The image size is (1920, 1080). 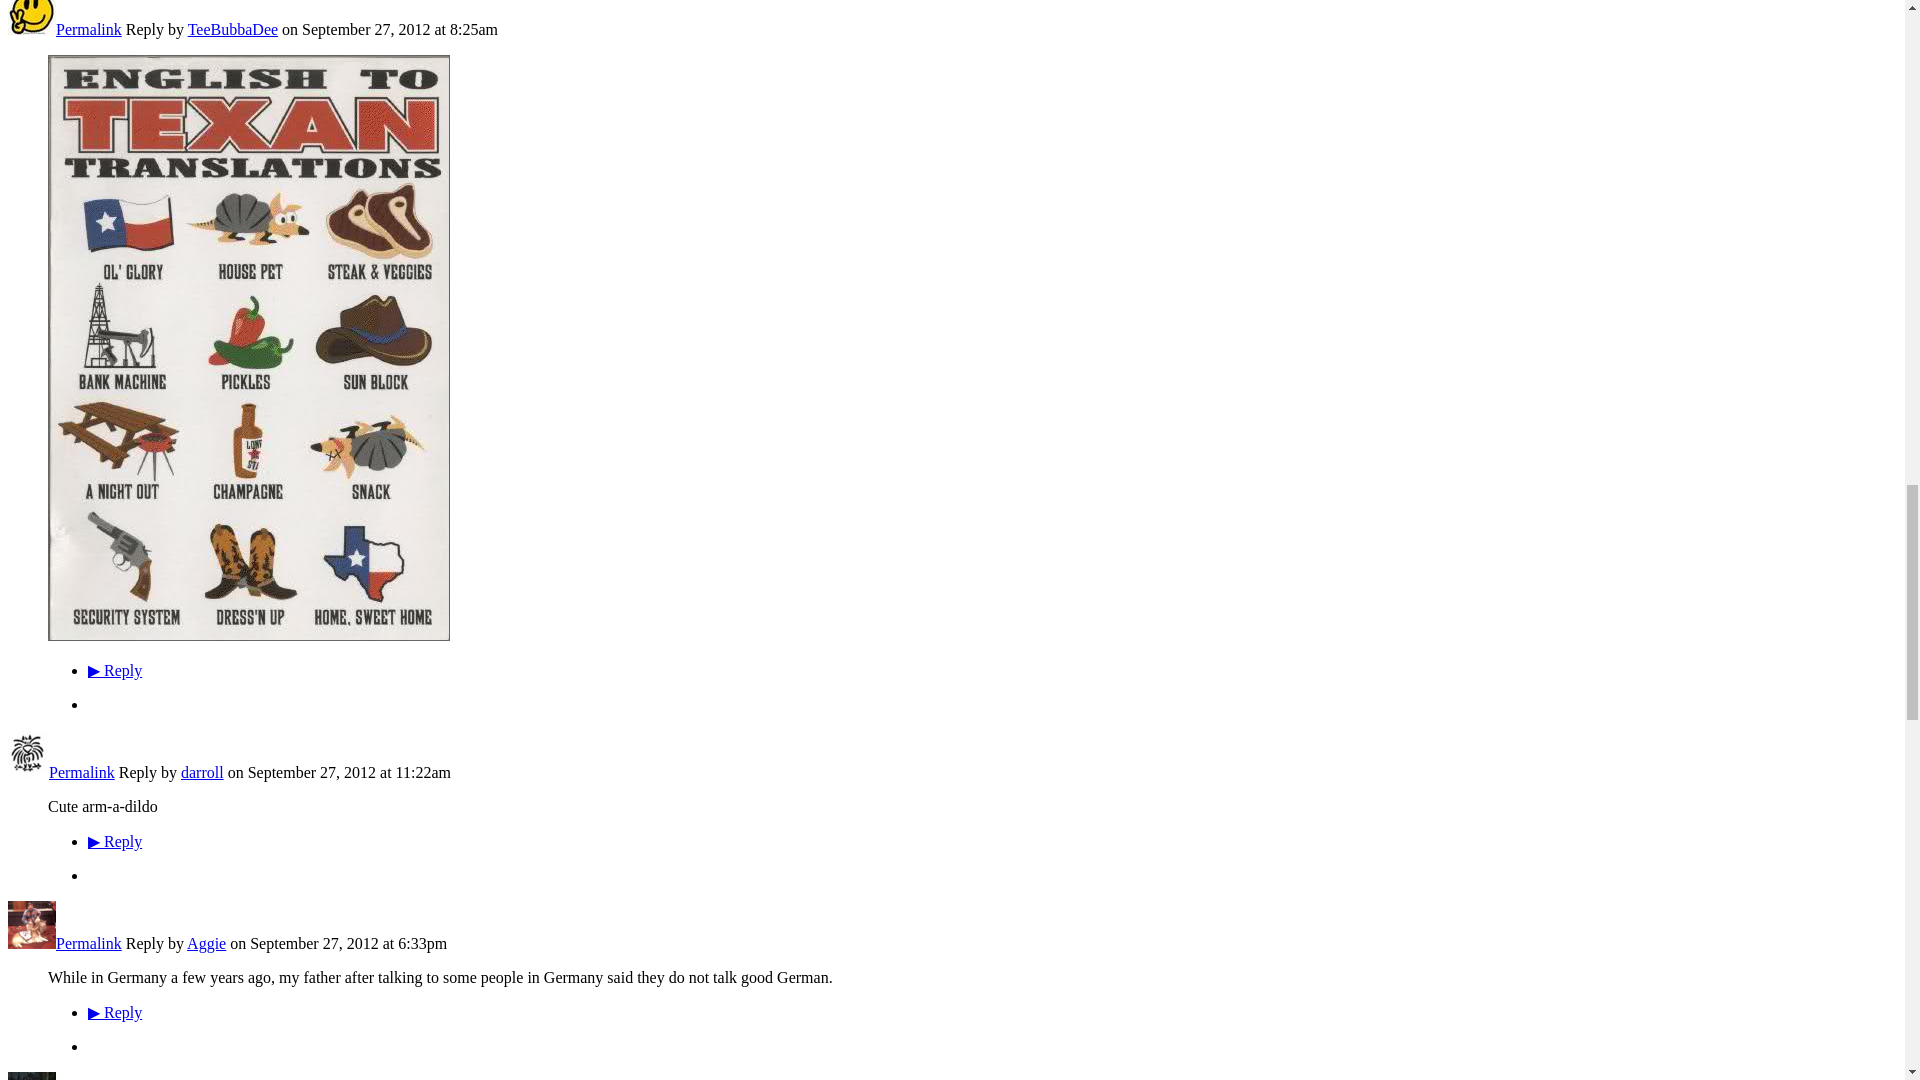 What do you see at coordinates (82, 772) in the screenshot?
I see `Permalink to this Reply` at bounding box center [82, 772].